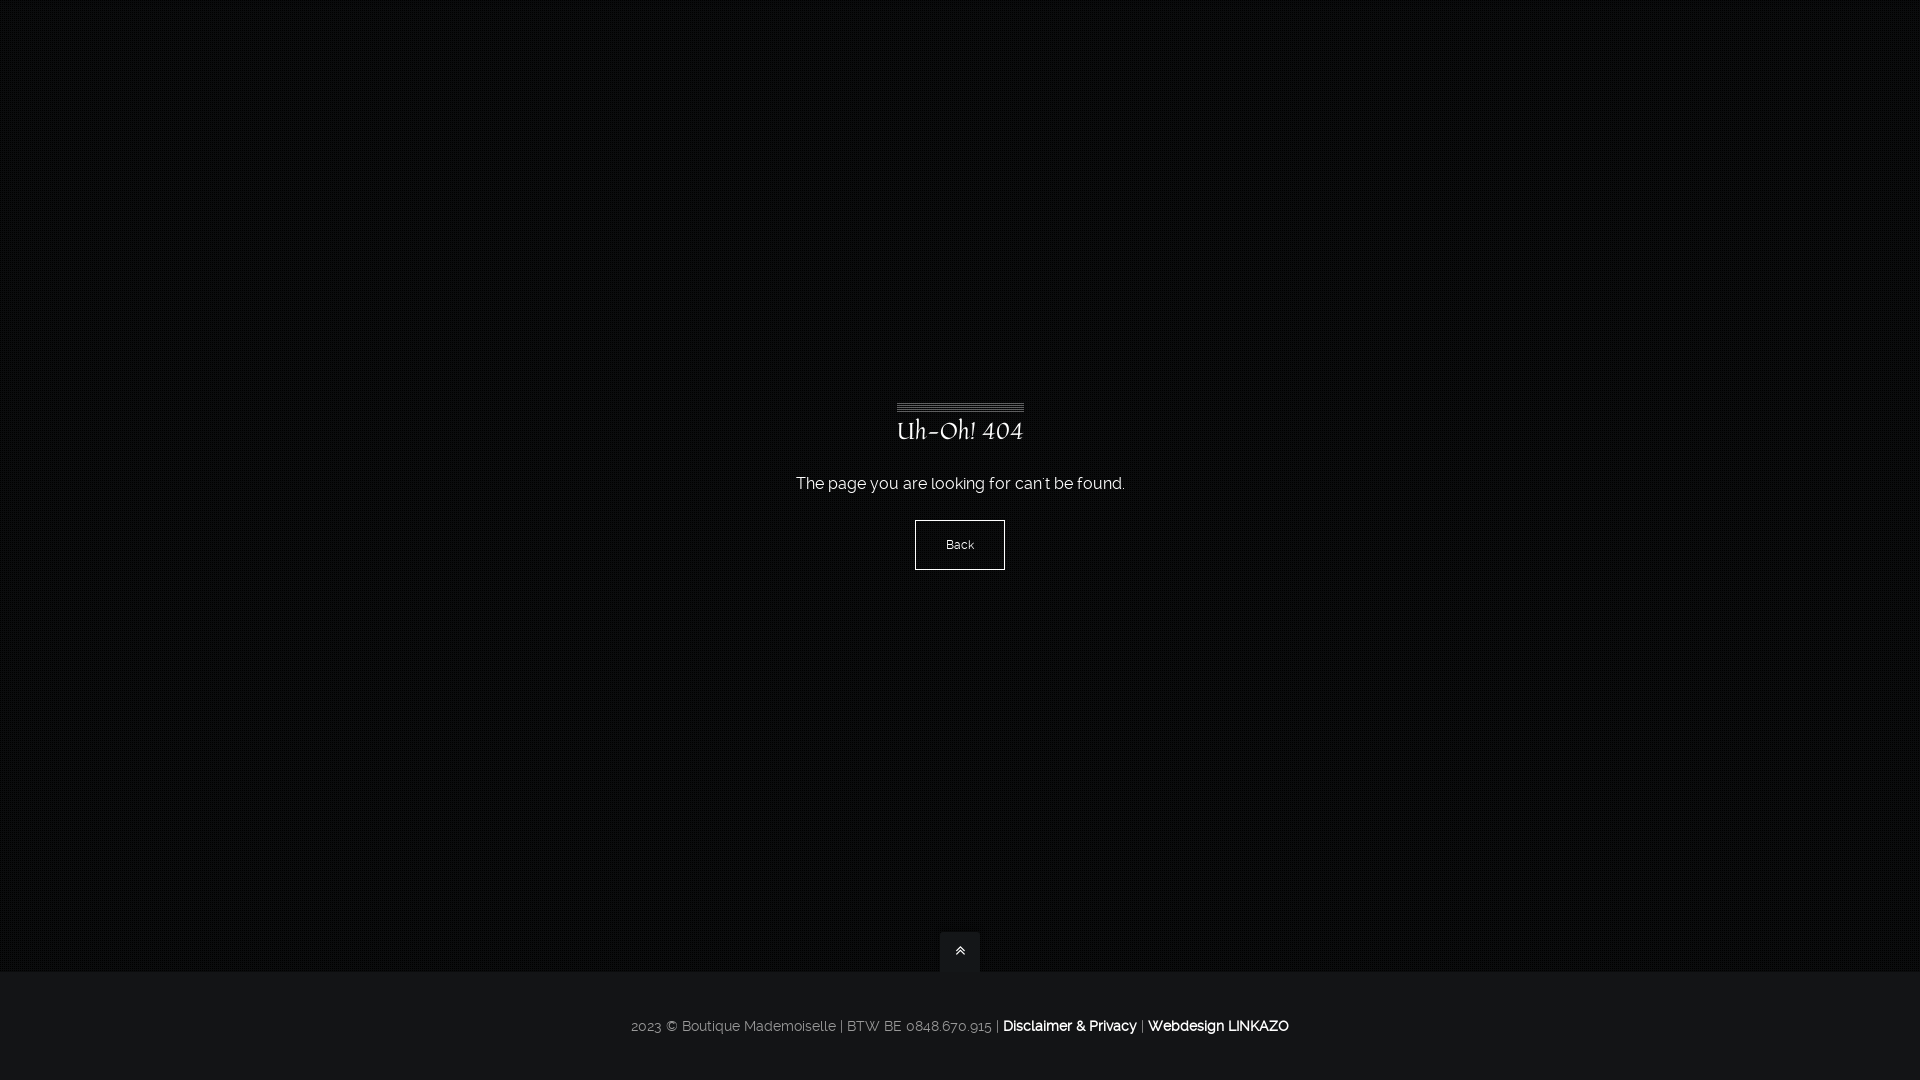 This screenshot has height=1080, width=1920. I want to click on Webdesign LINKAZO, so click(1218, 1026).